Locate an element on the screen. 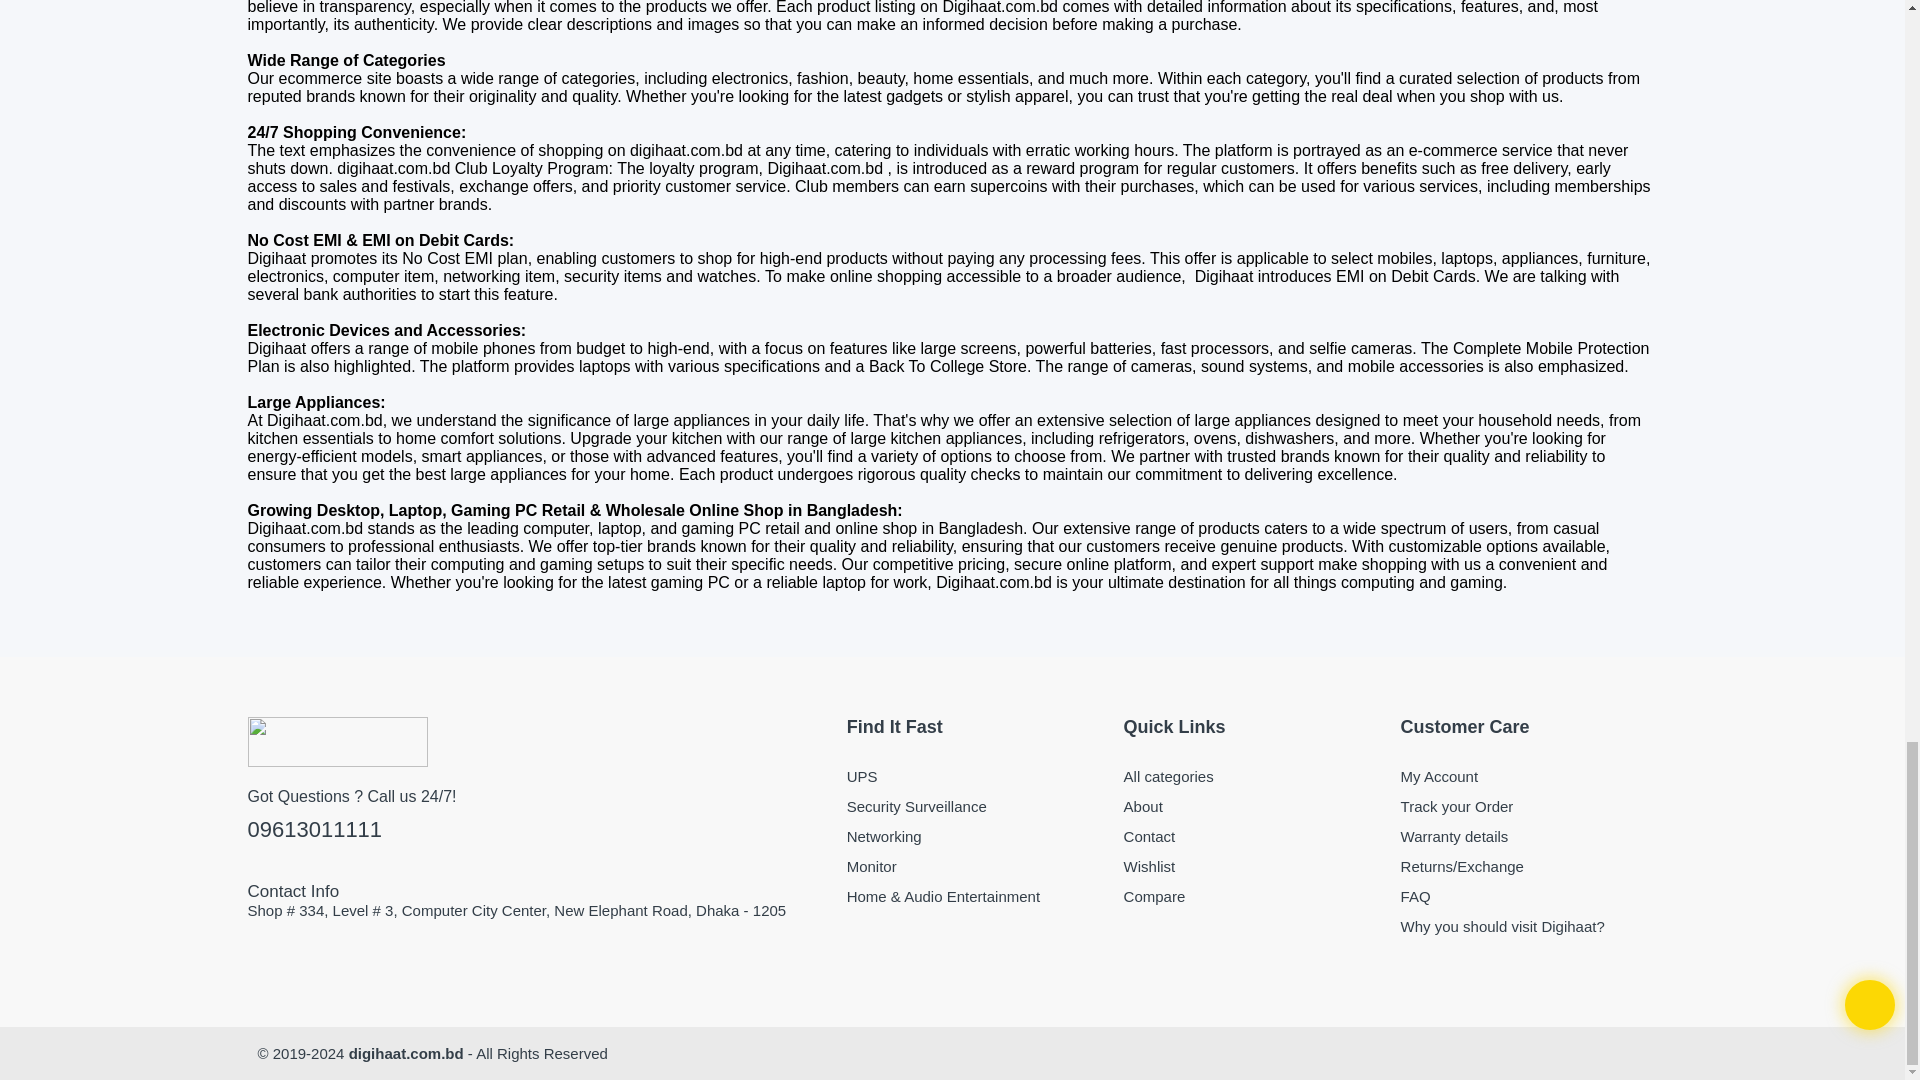  Networking is located at coordinates (975, 836).